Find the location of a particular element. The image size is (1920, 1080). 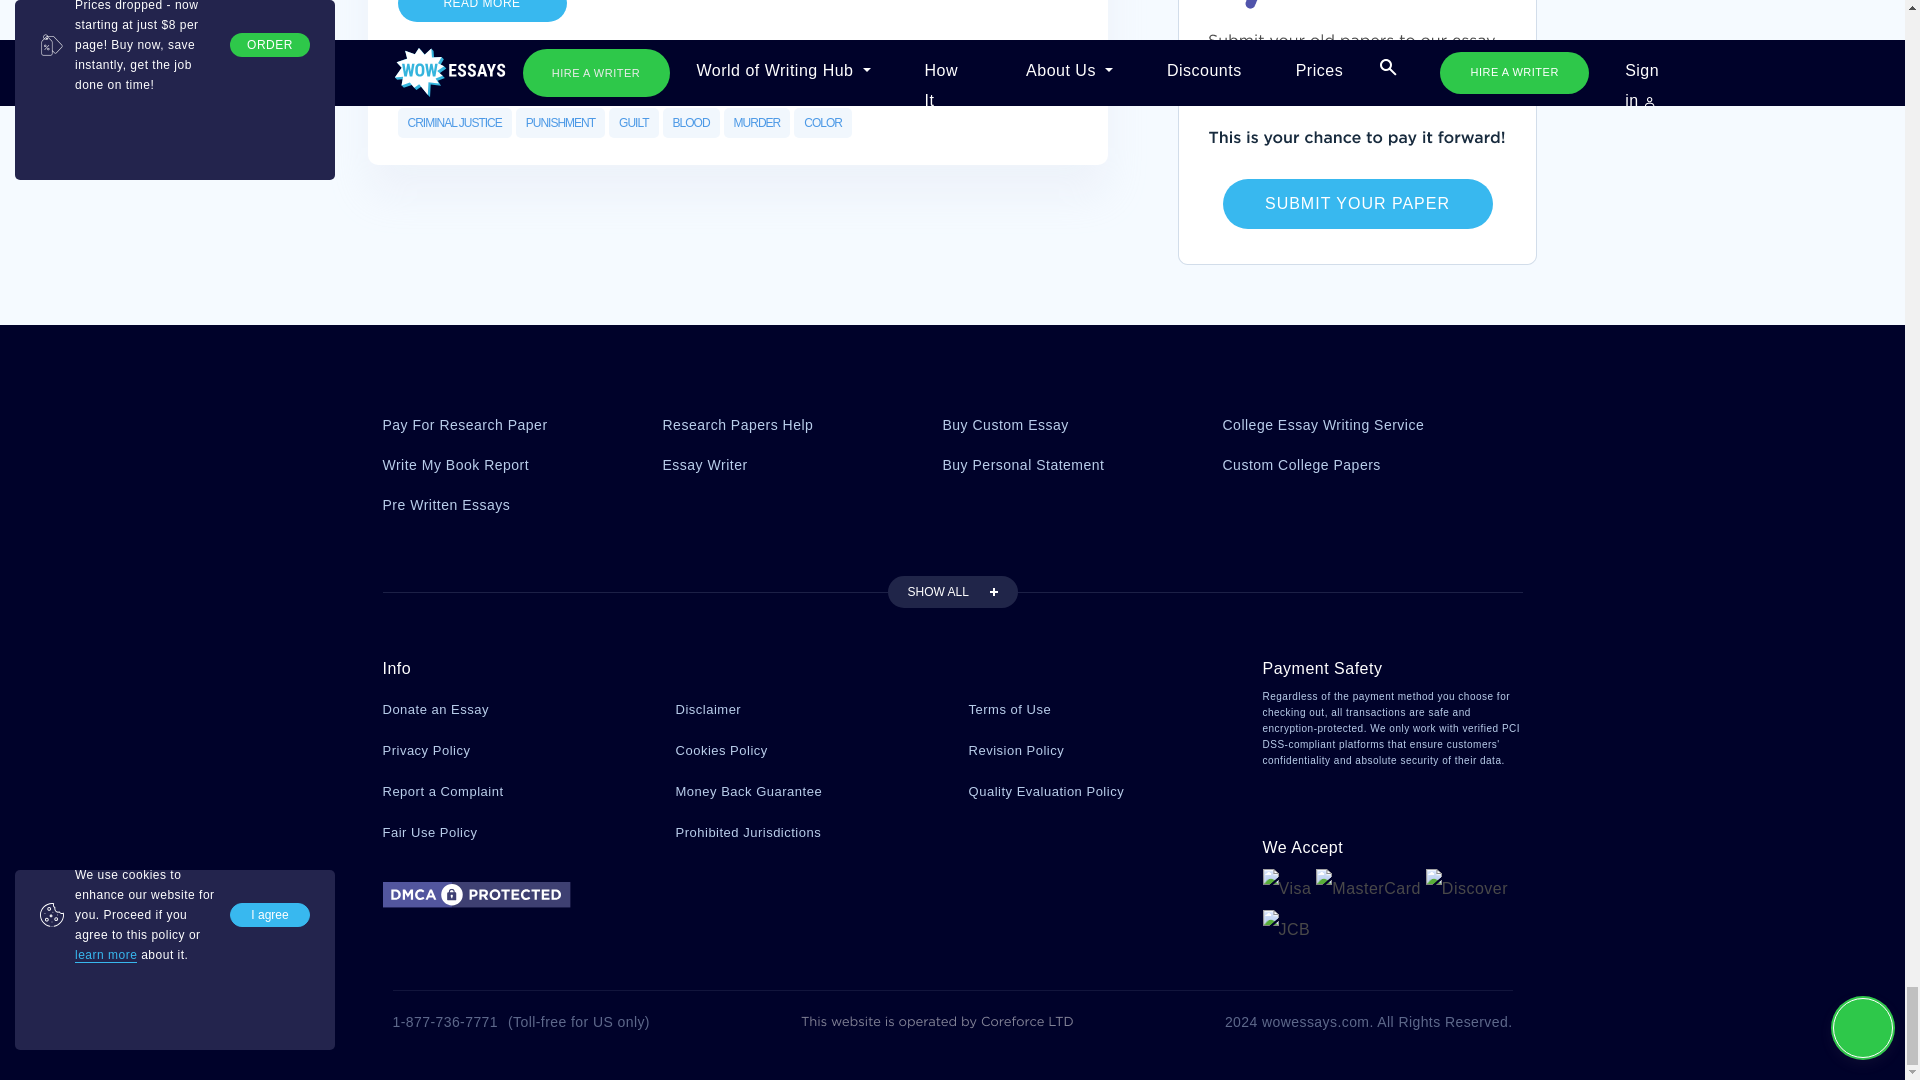

DMCA.com Protection Status is located at coordinates (476, 892).